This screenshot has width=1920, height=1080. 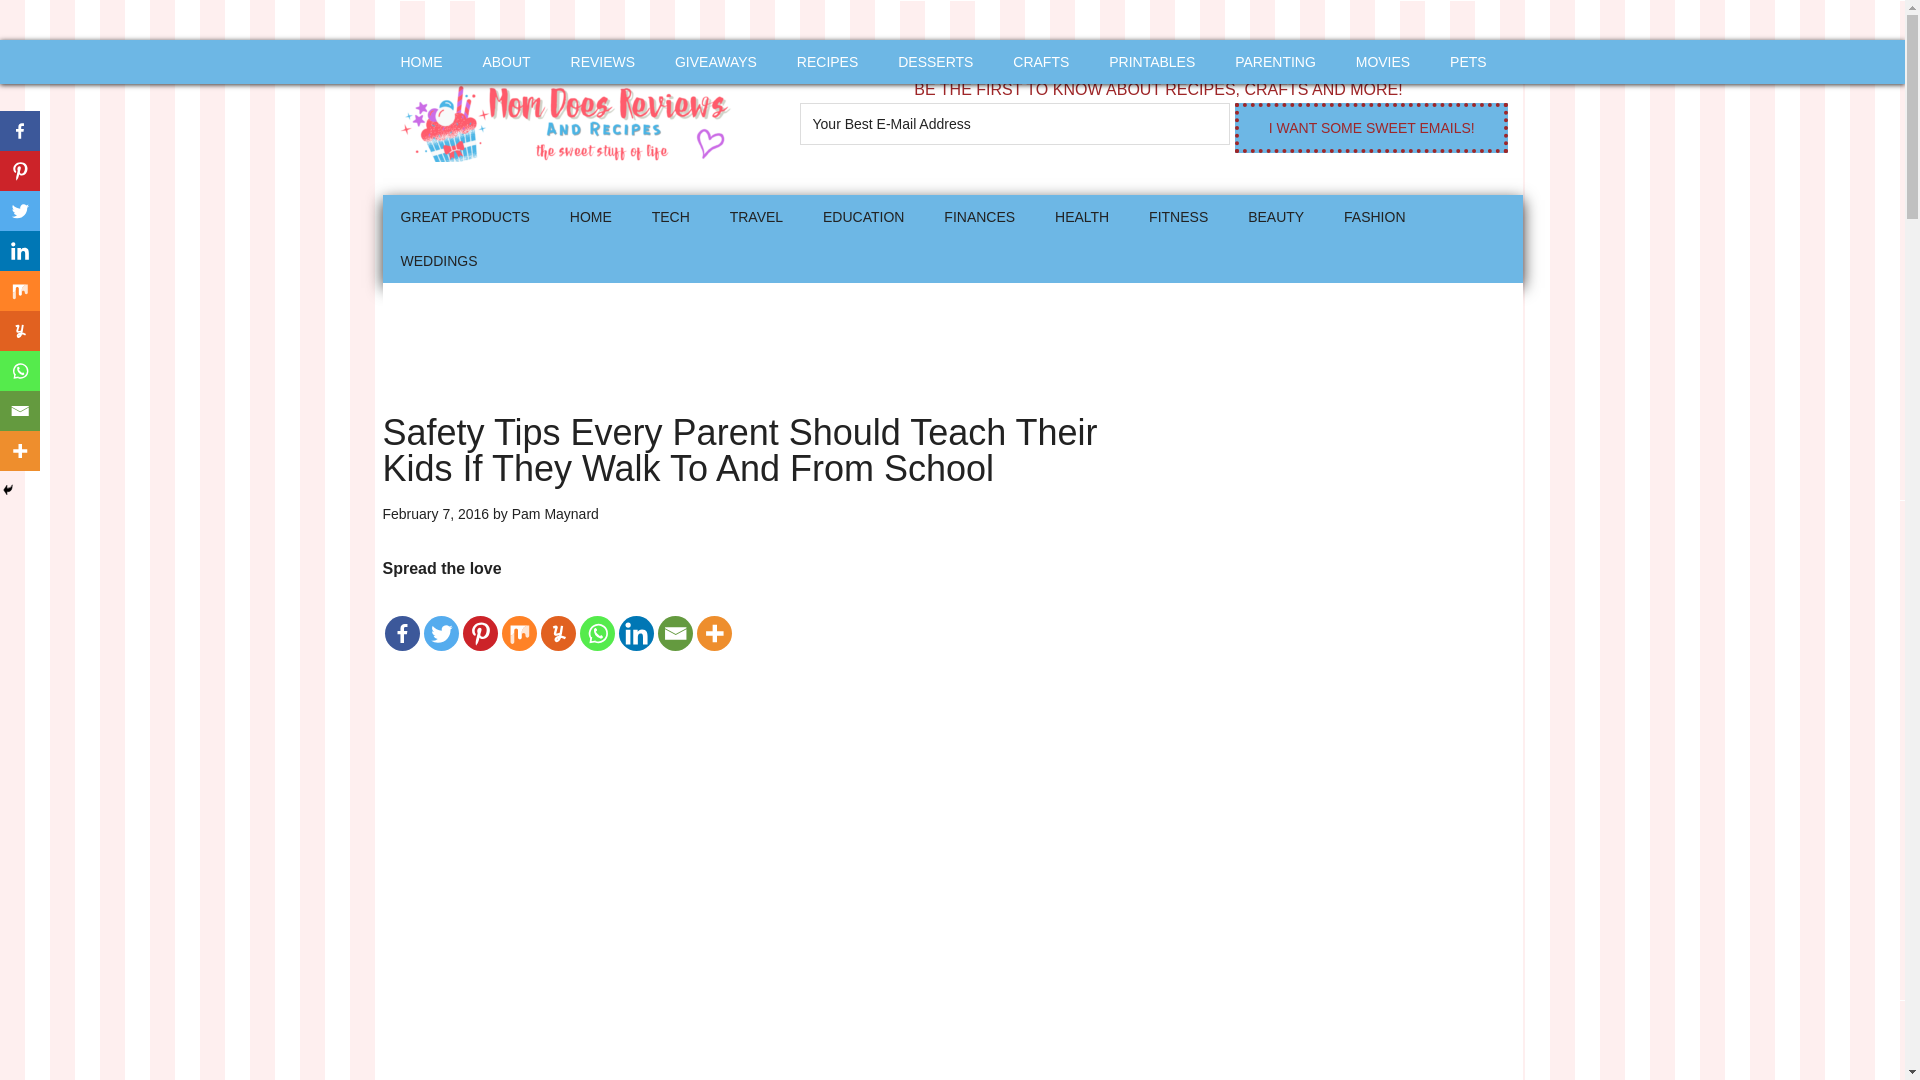 What do you see at coordinates (1383, 62) in the screenshot?
I see `MOVIES` at bounding box center [1383, 62].